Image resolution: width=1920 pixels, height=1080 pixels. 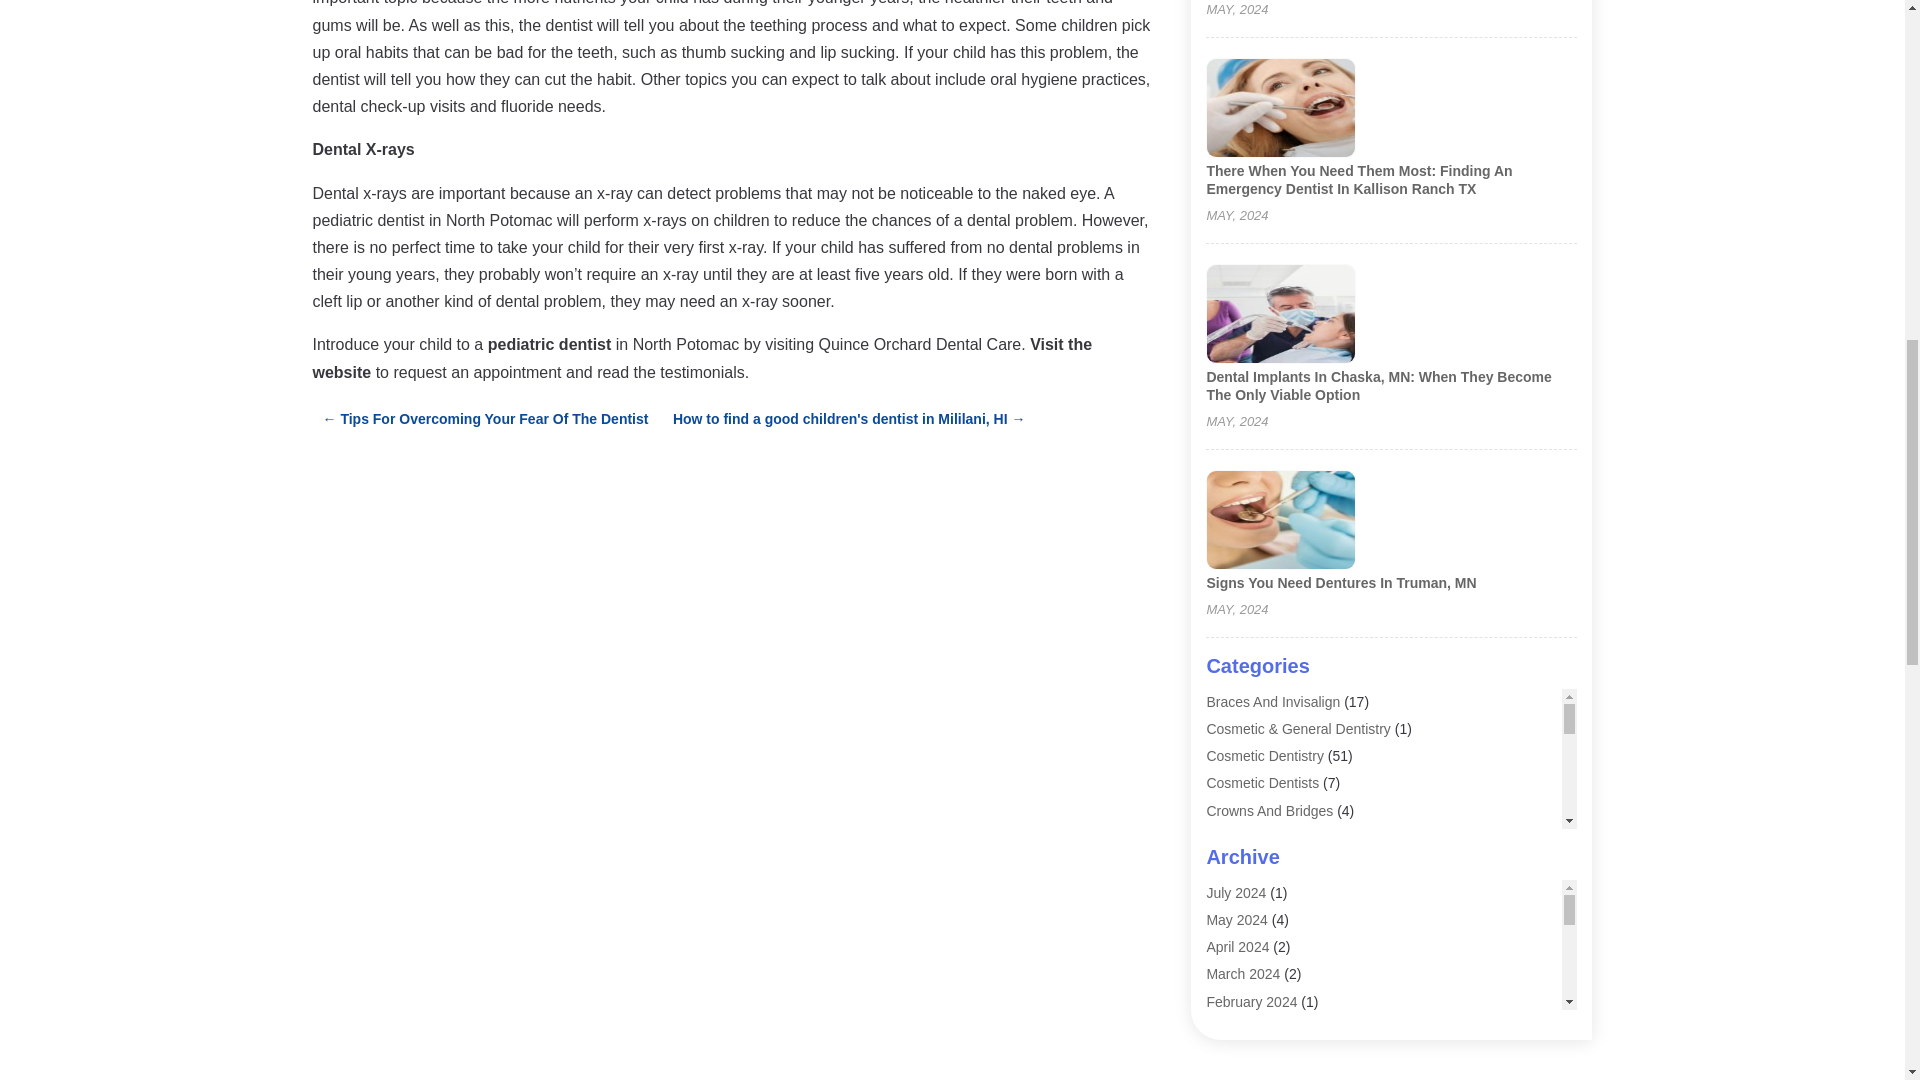 What do you see at coordinates (1254, 946) in the screenshot?
I see `Dental Services` at bounding box center [1254, 946].